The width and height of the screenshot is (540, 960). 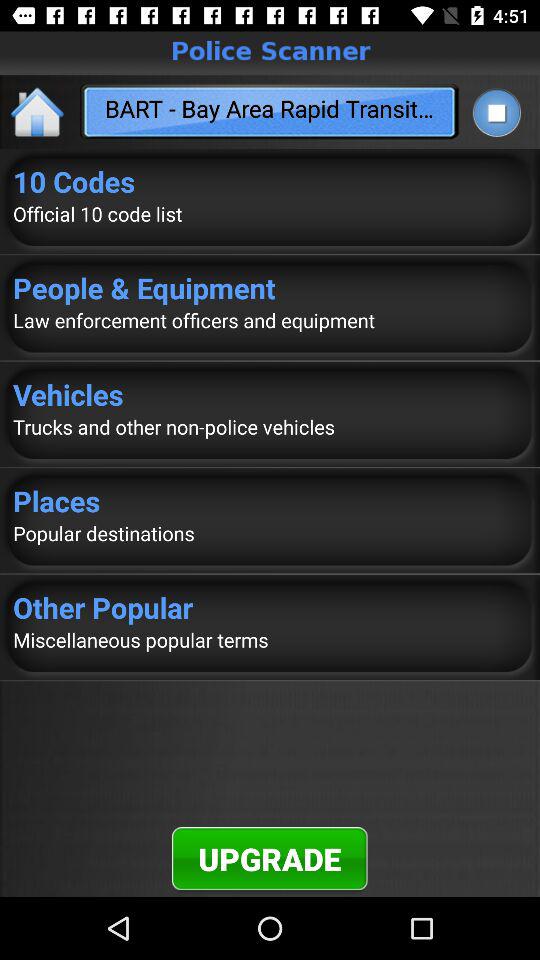 What do you see at coordinates (270, 320) in the screenshot?
I see `select the icon above the vehicles app` at bounding box center [270, 320].